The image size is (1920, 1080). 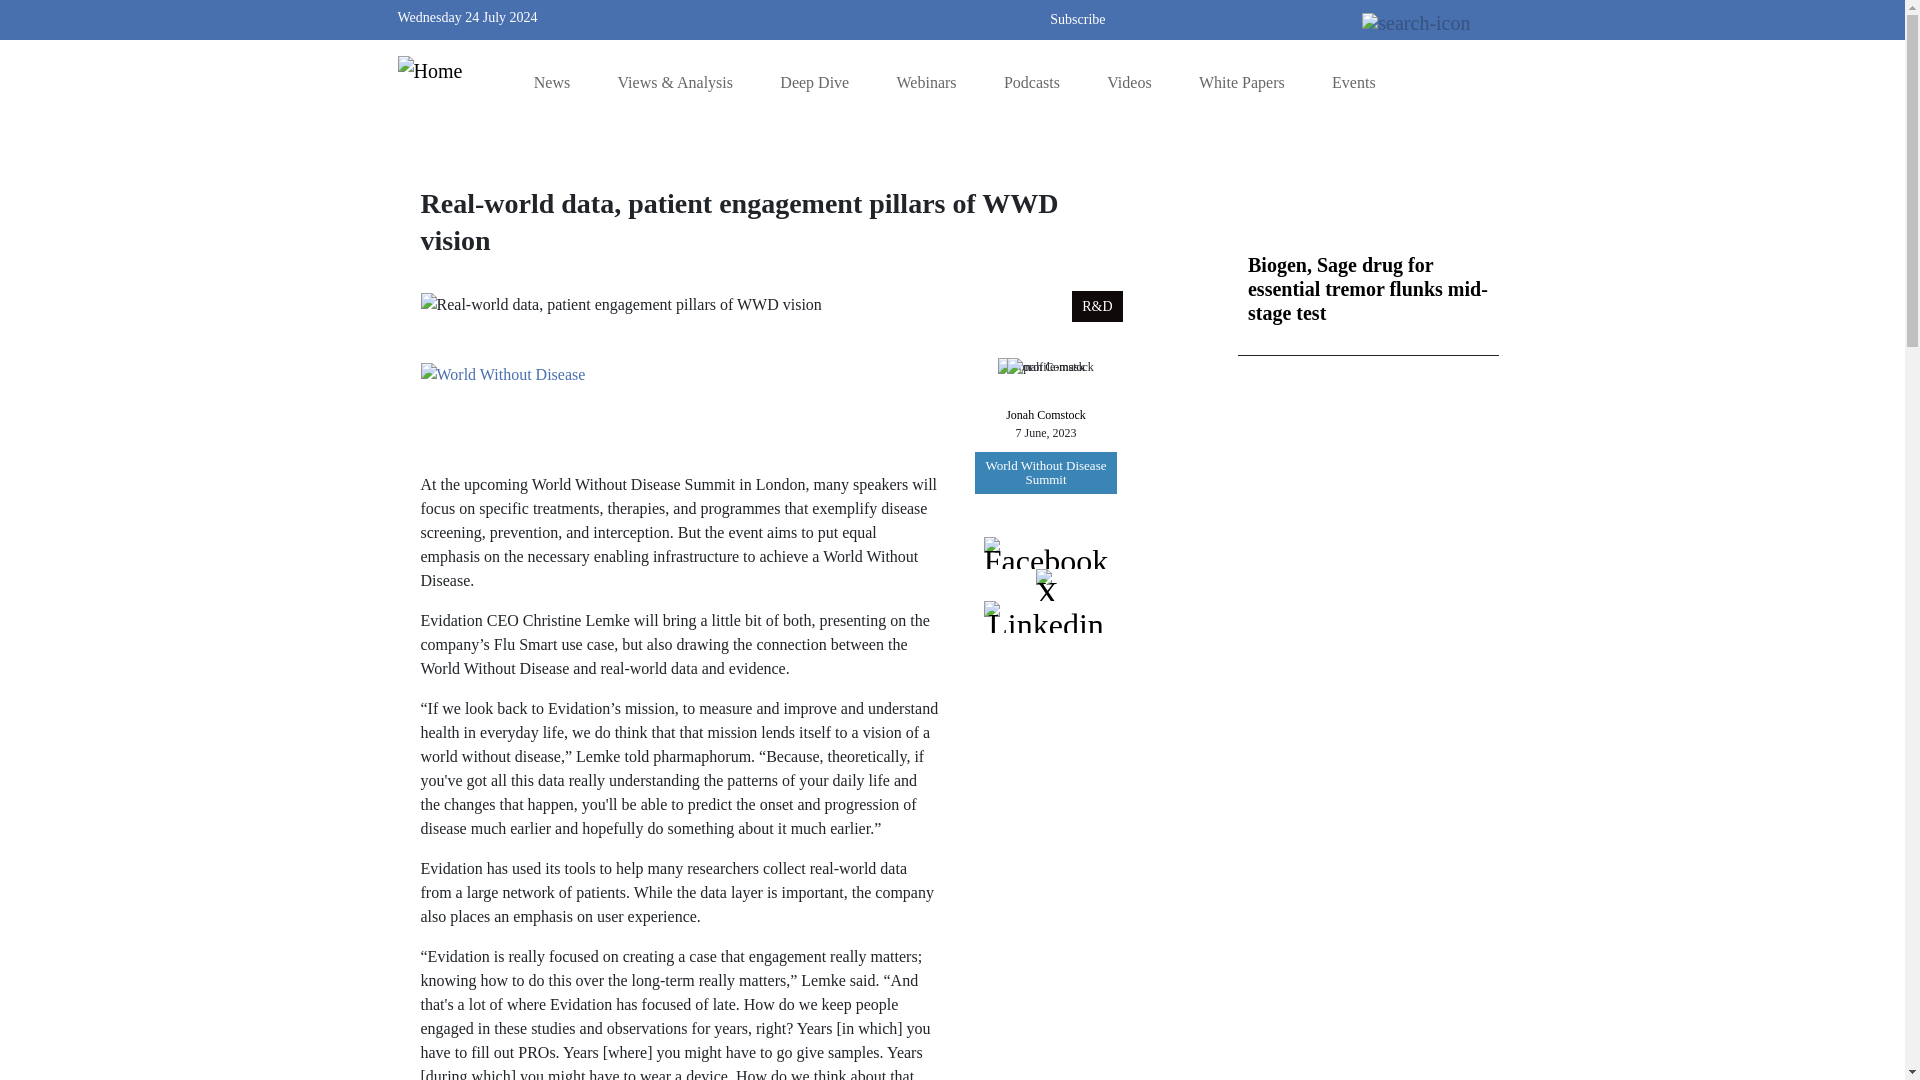 I want to click on Deep Dive, so click(x=814, y=82).